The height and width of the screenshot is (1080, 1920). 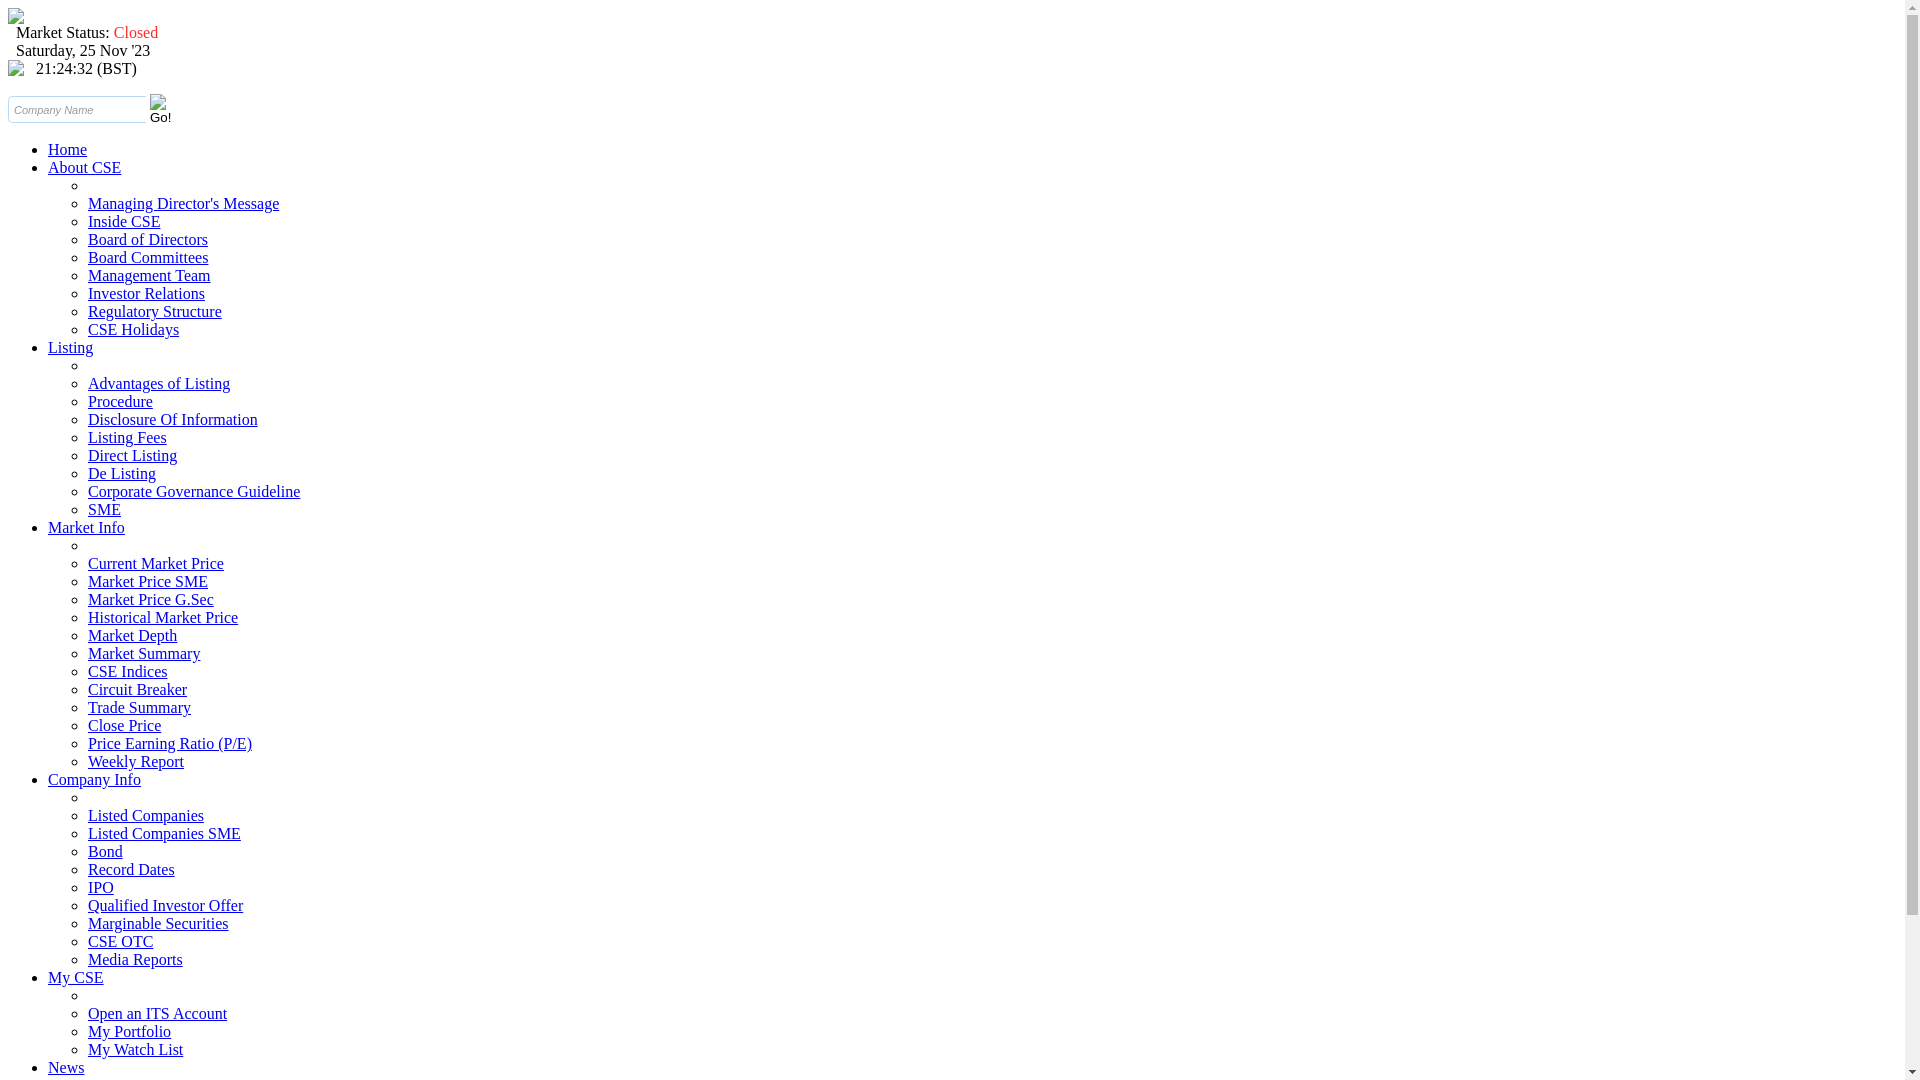 What do you see at coordinates (148, 258) in the screenshot?
I see `Board Committees` at bounding box center [148, 258].